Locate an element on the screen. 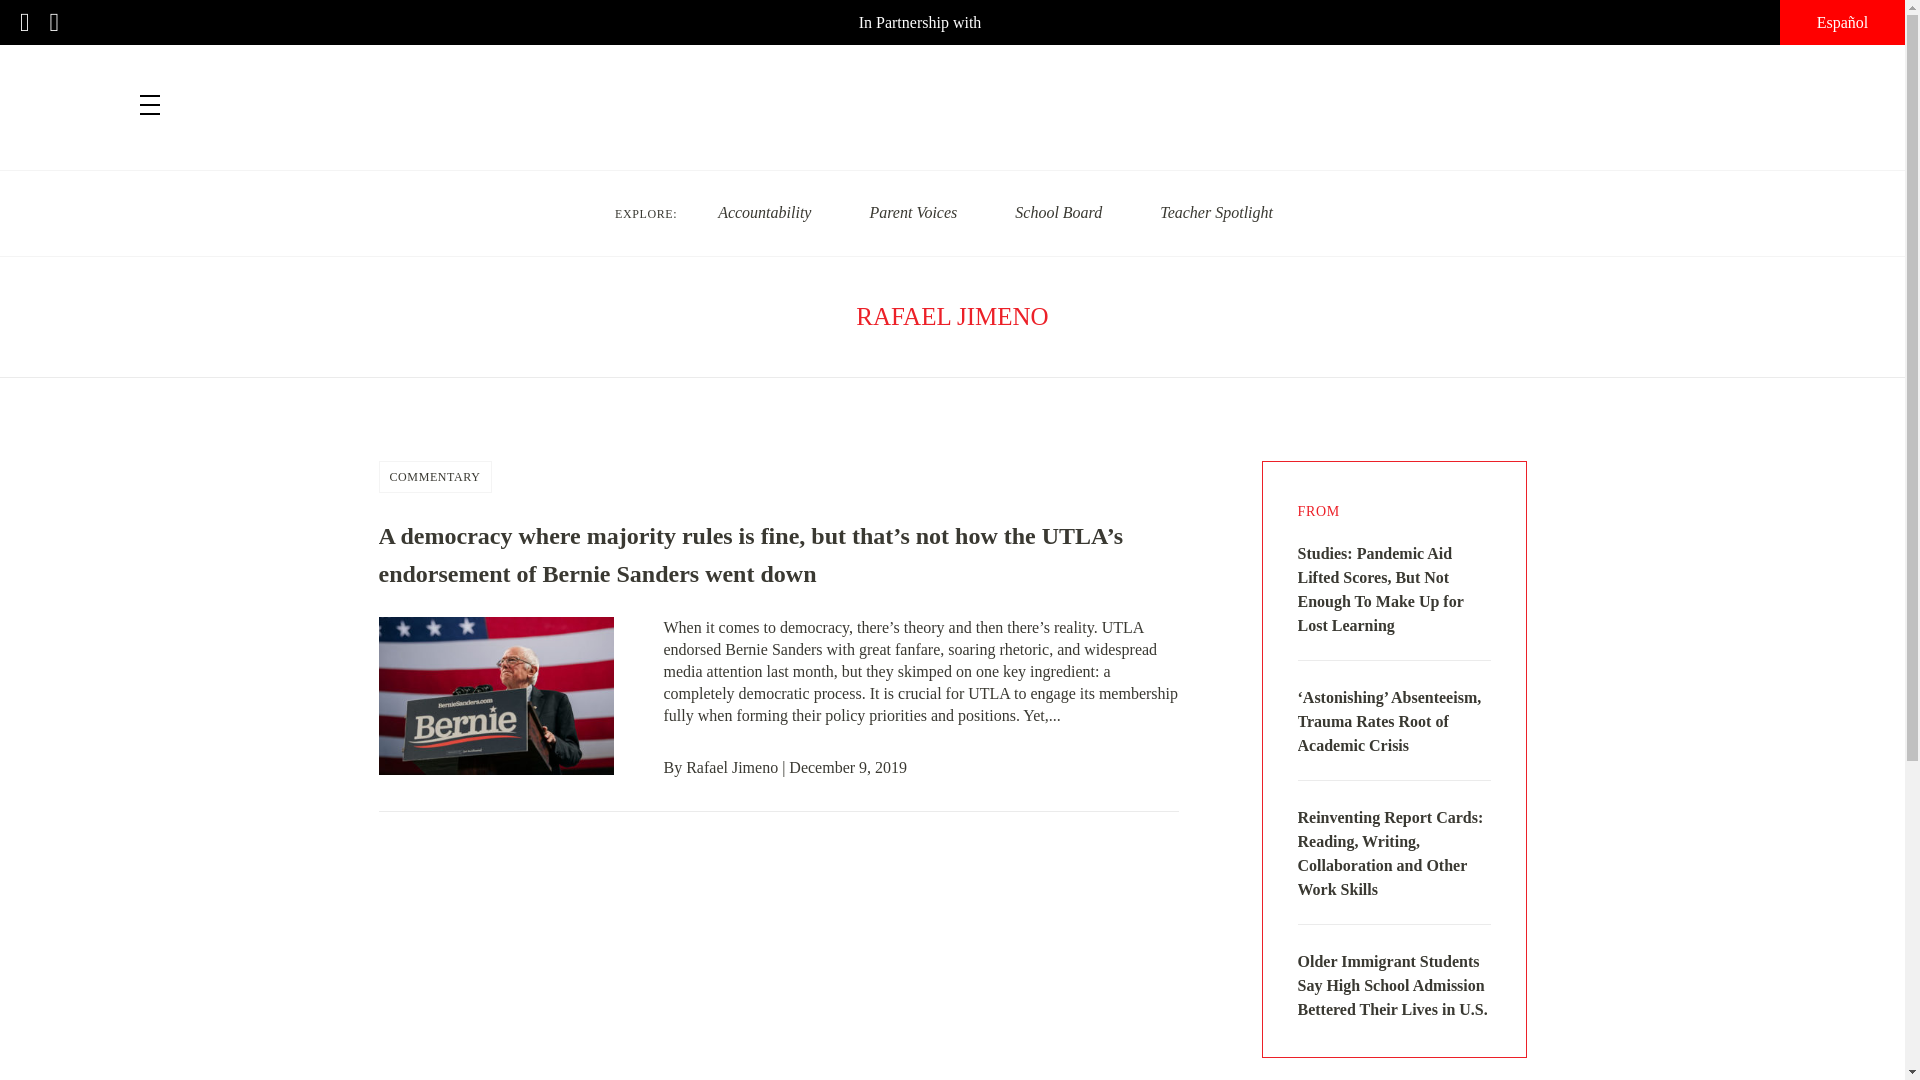 The width and height of the screenshot is (1920, 1080). In Partnership with 74 is located at coordinates (952, 22).